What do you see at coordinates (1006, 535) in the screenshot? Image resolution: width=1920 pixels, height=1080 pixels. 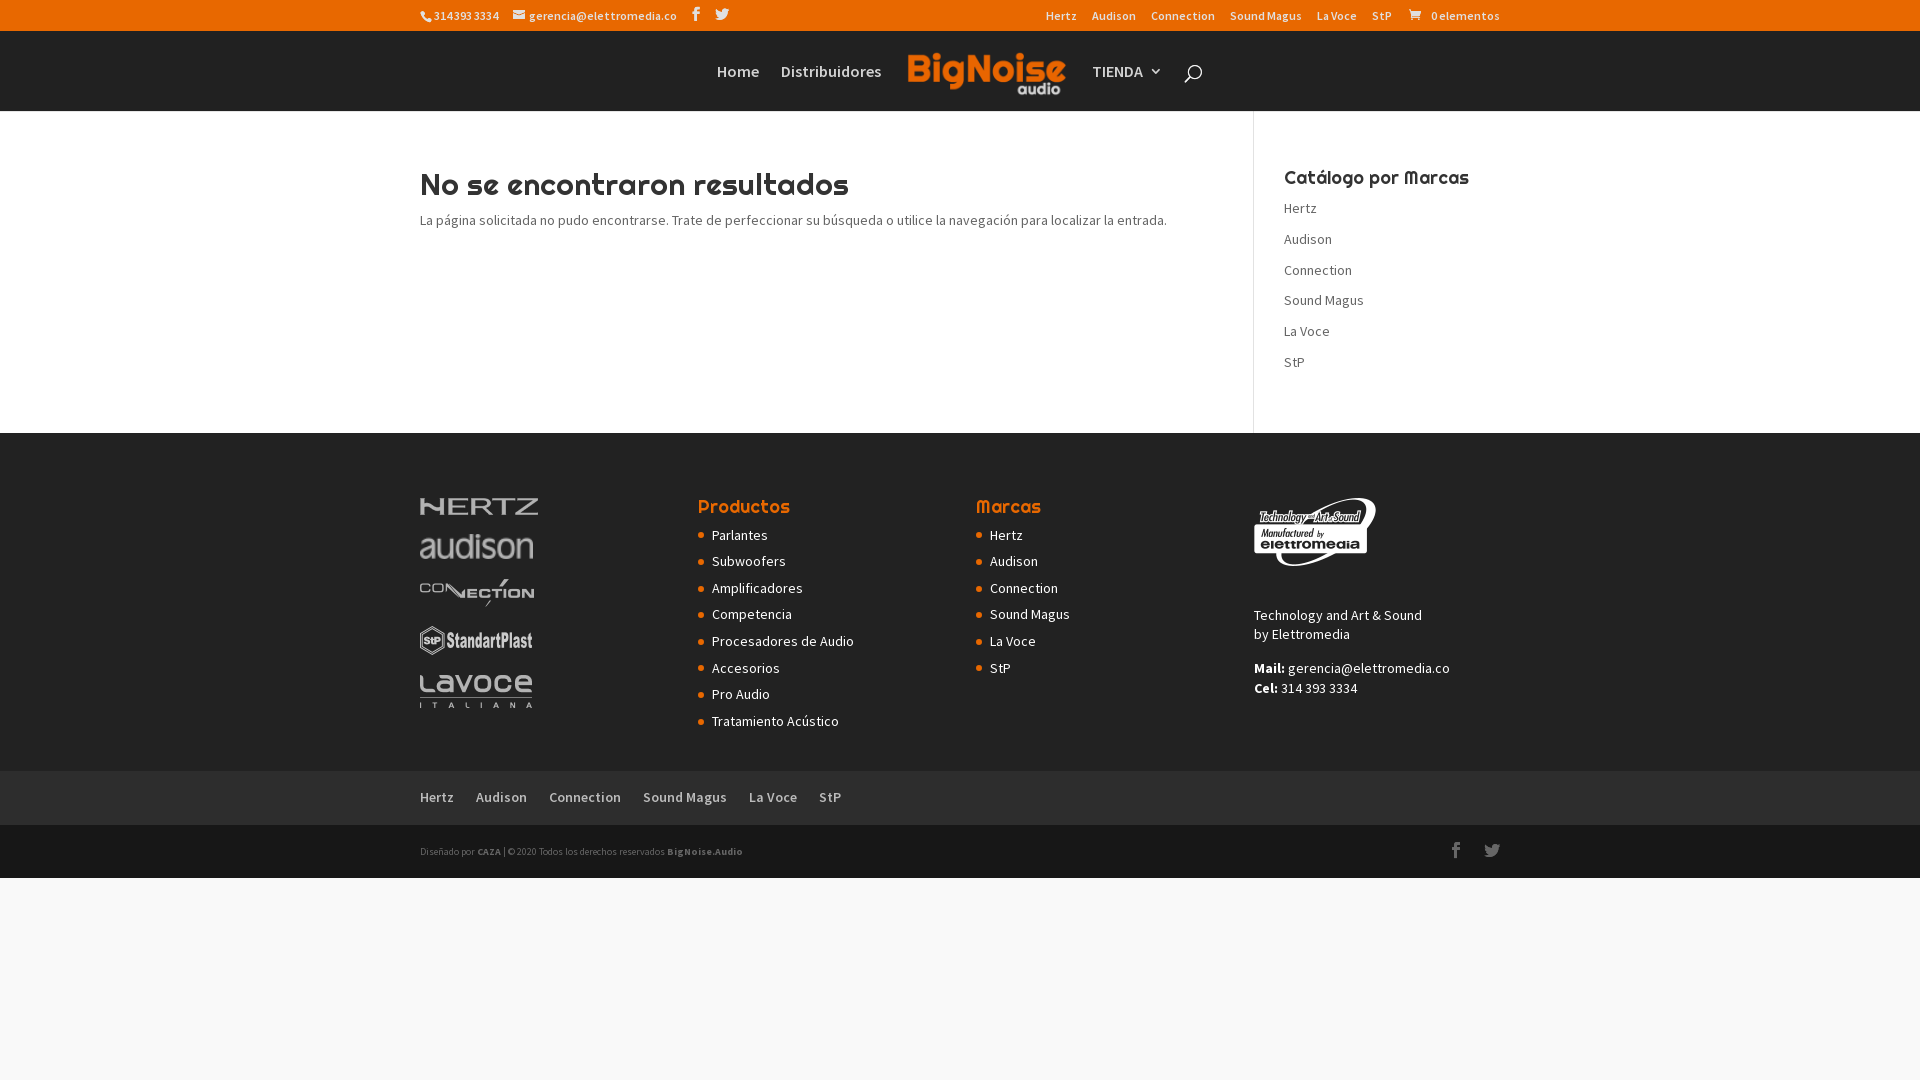 I see `Hertz` at bounding box center [1006, 535].